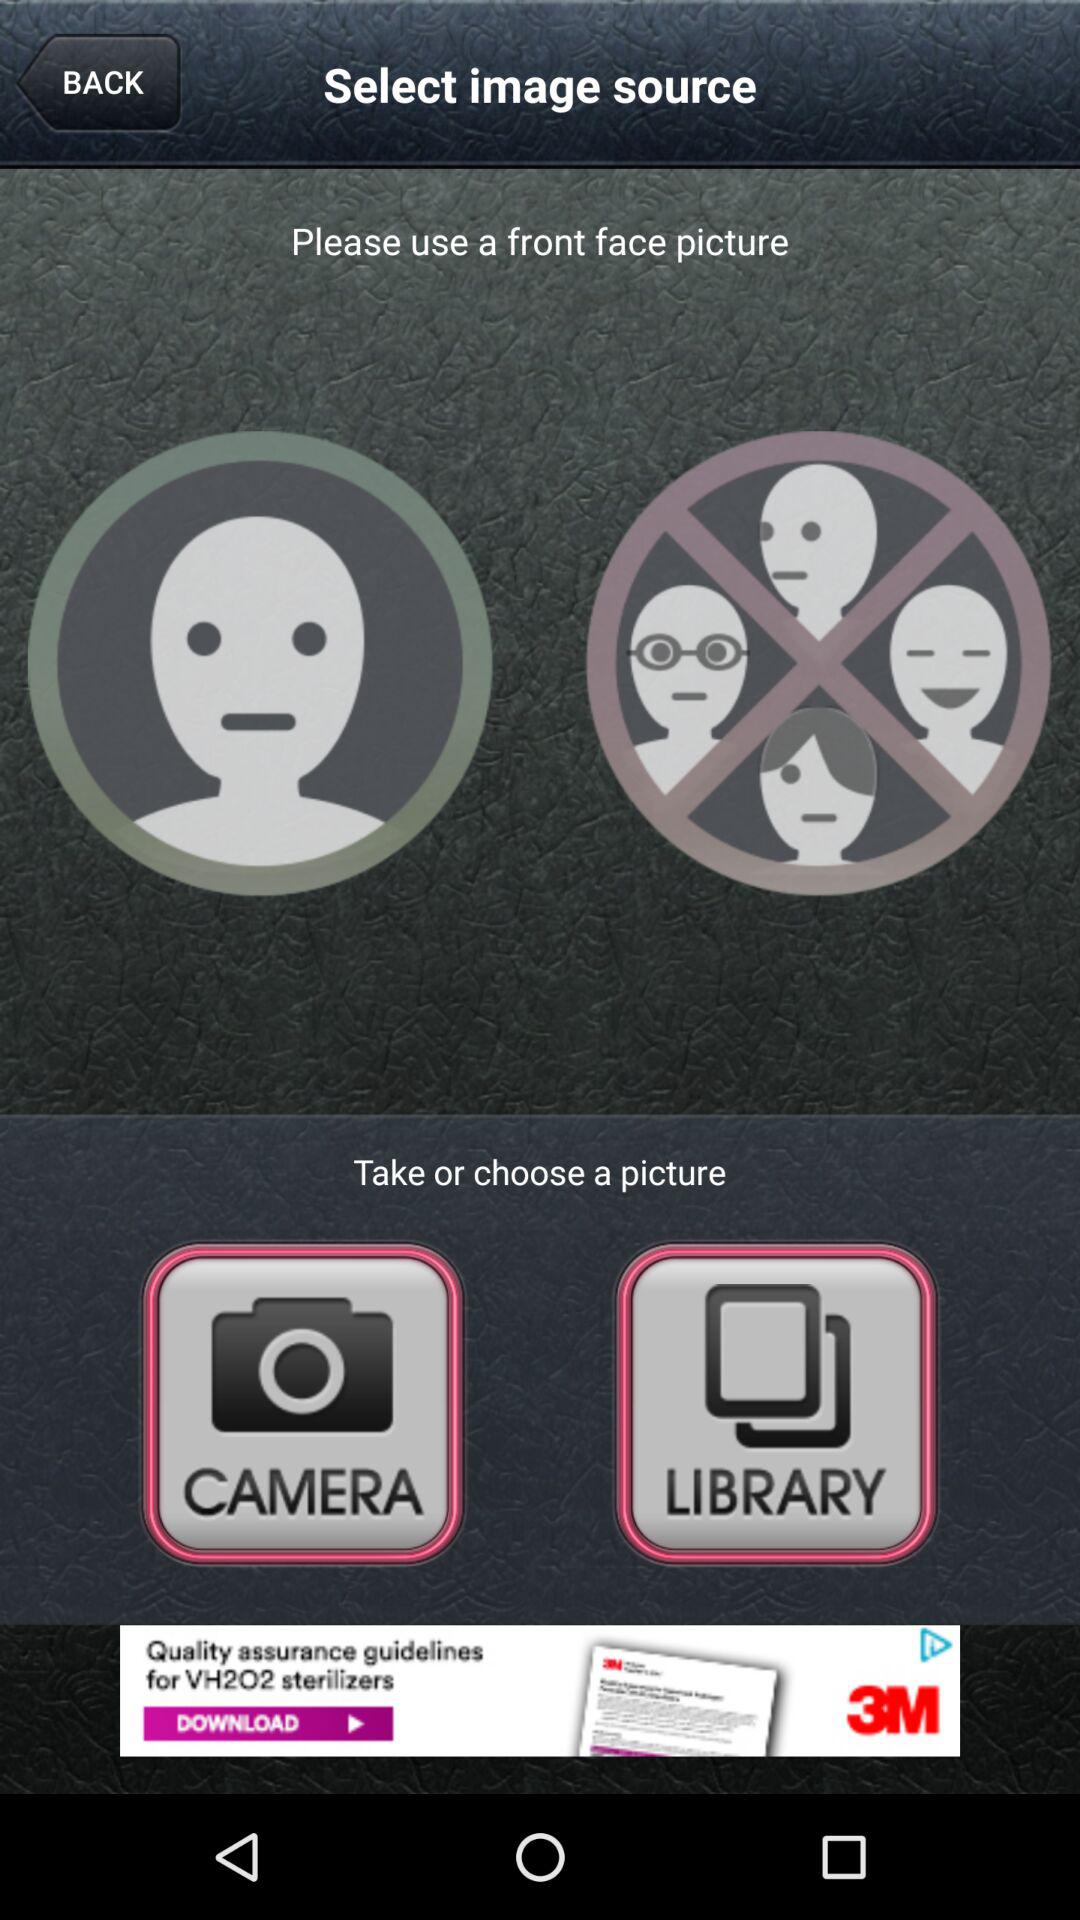  What do you see at coordinates (776, 1402) in the screenshot?
I see `image open option` at bounding box center [776, 1402].